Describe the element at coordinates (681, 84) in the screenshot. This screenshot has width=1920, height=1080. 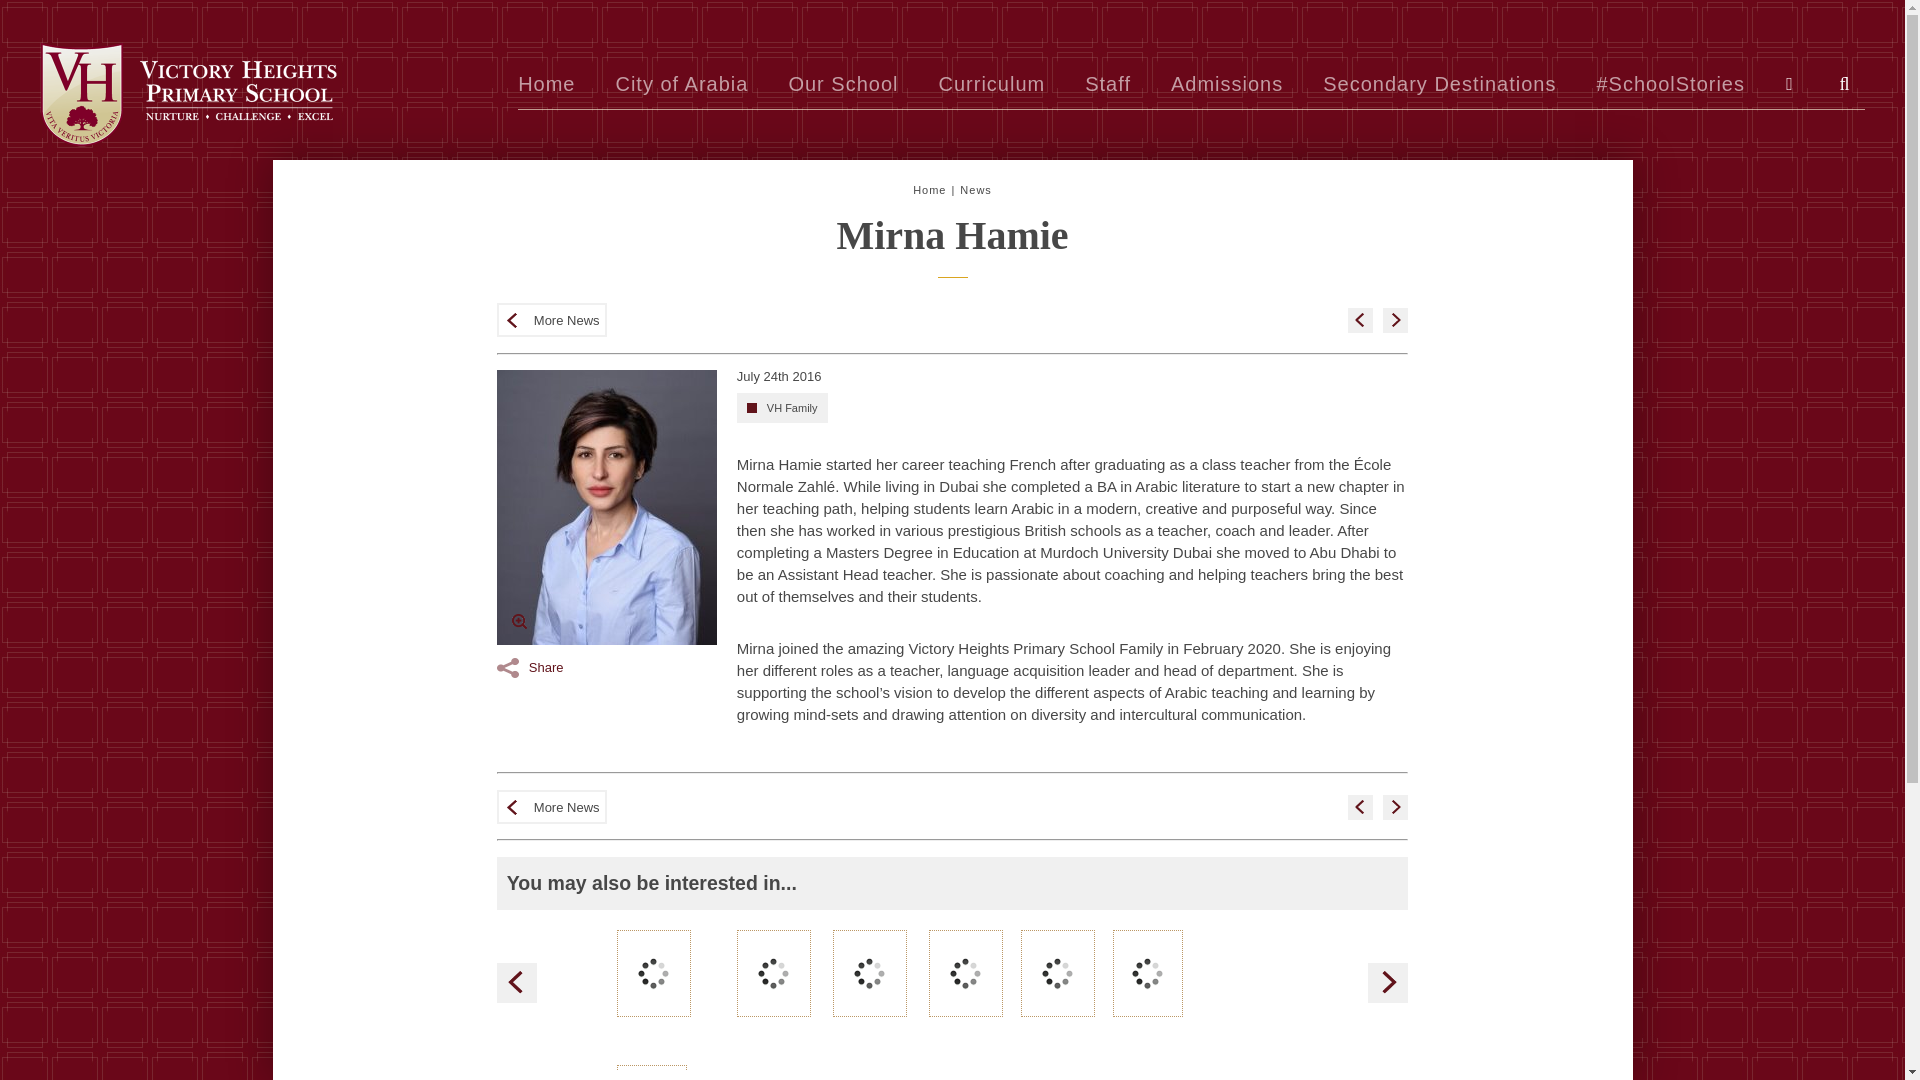
I see `City of Arabia` at that location.